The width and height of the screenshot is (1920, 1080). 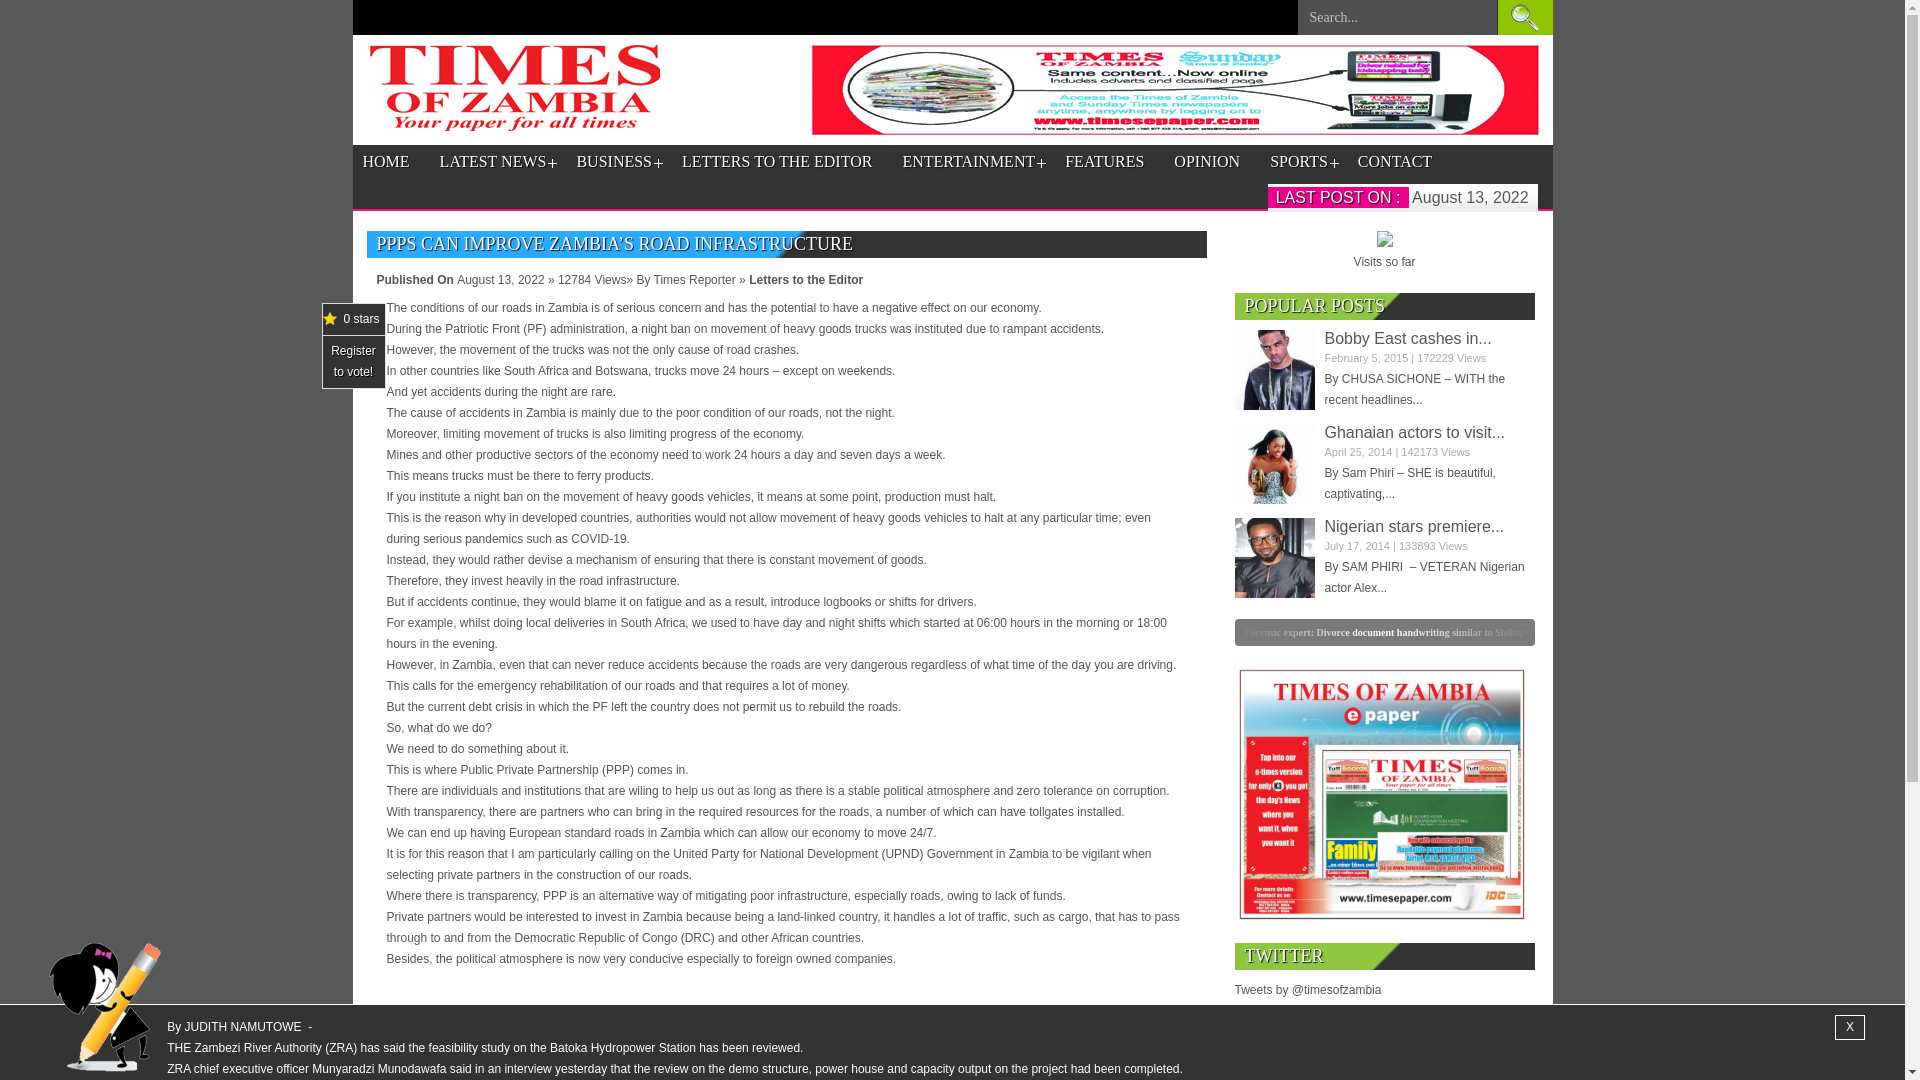 I want to click on Bobby East  cashes in at  The Bank Cafe, so click(x=1274, y=370).